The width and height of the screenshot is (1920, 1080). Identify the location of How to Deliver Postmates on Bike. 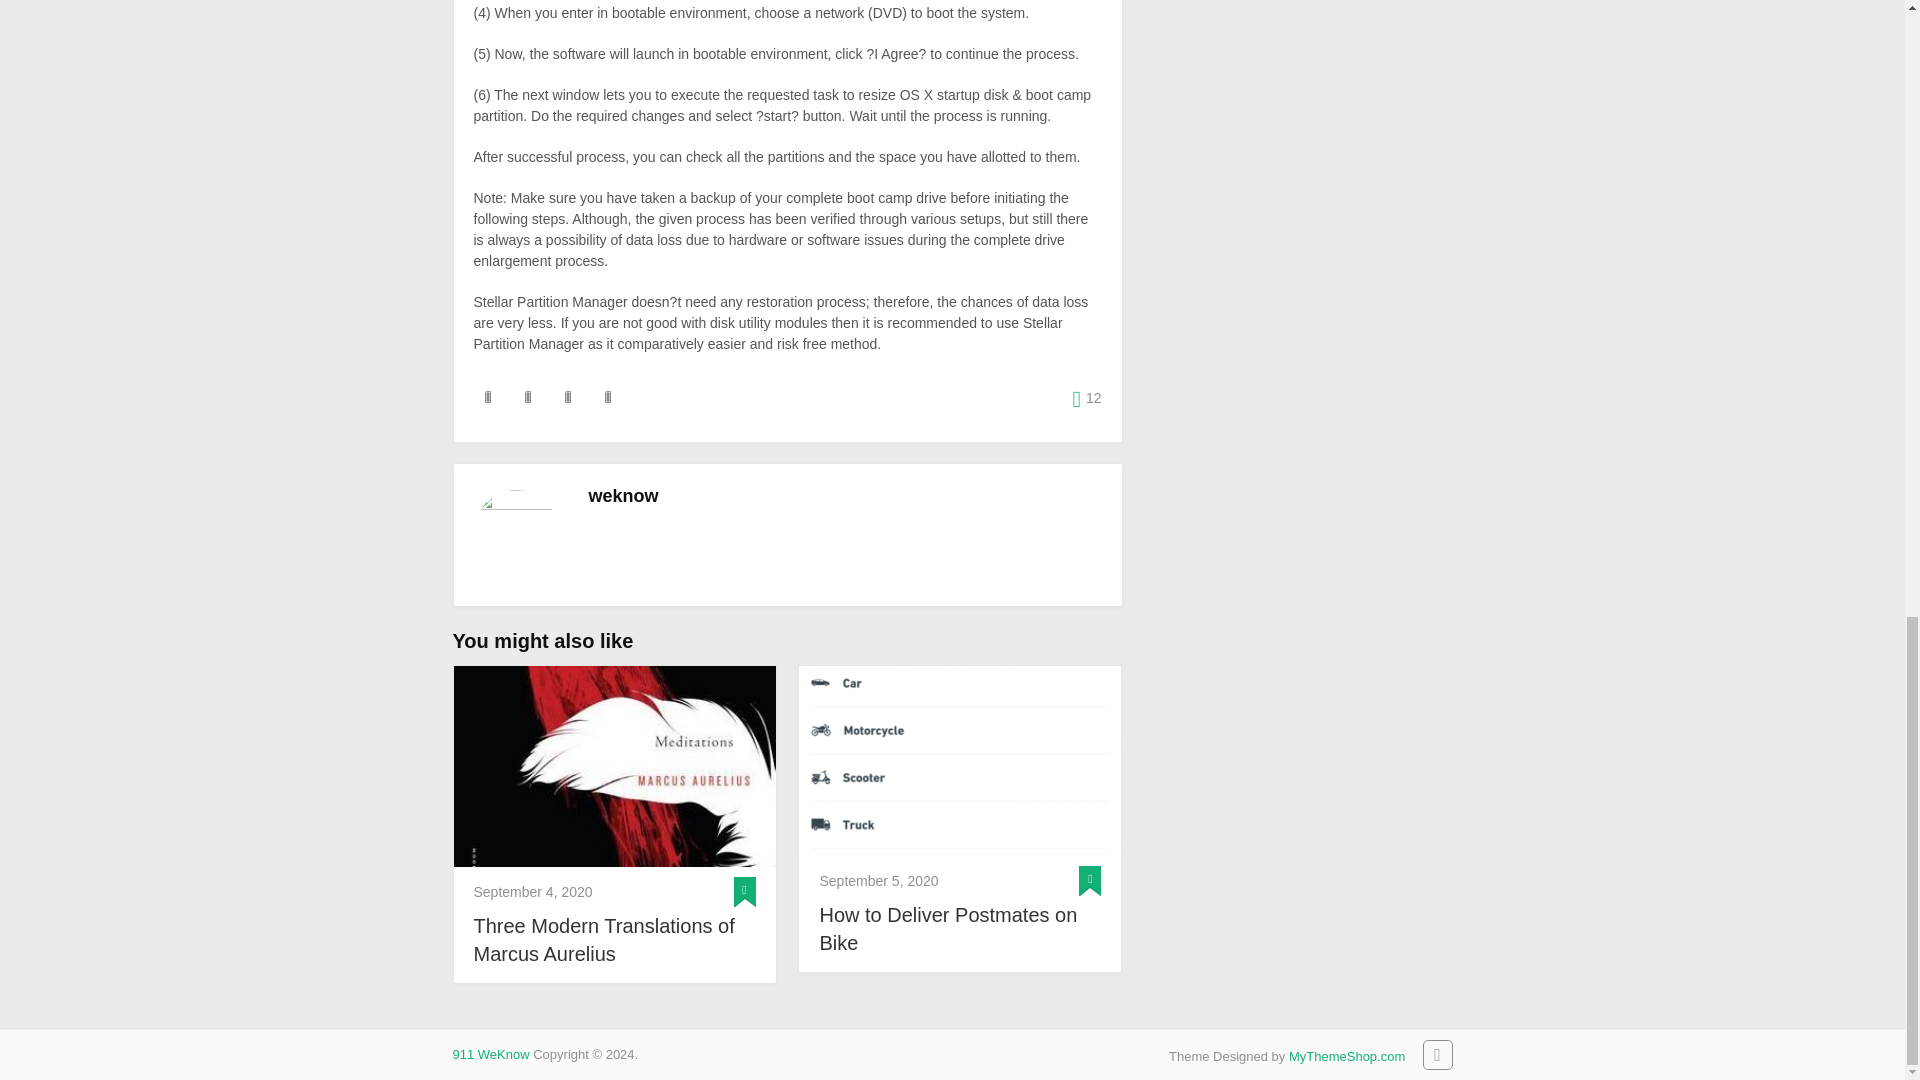
(960, 928).